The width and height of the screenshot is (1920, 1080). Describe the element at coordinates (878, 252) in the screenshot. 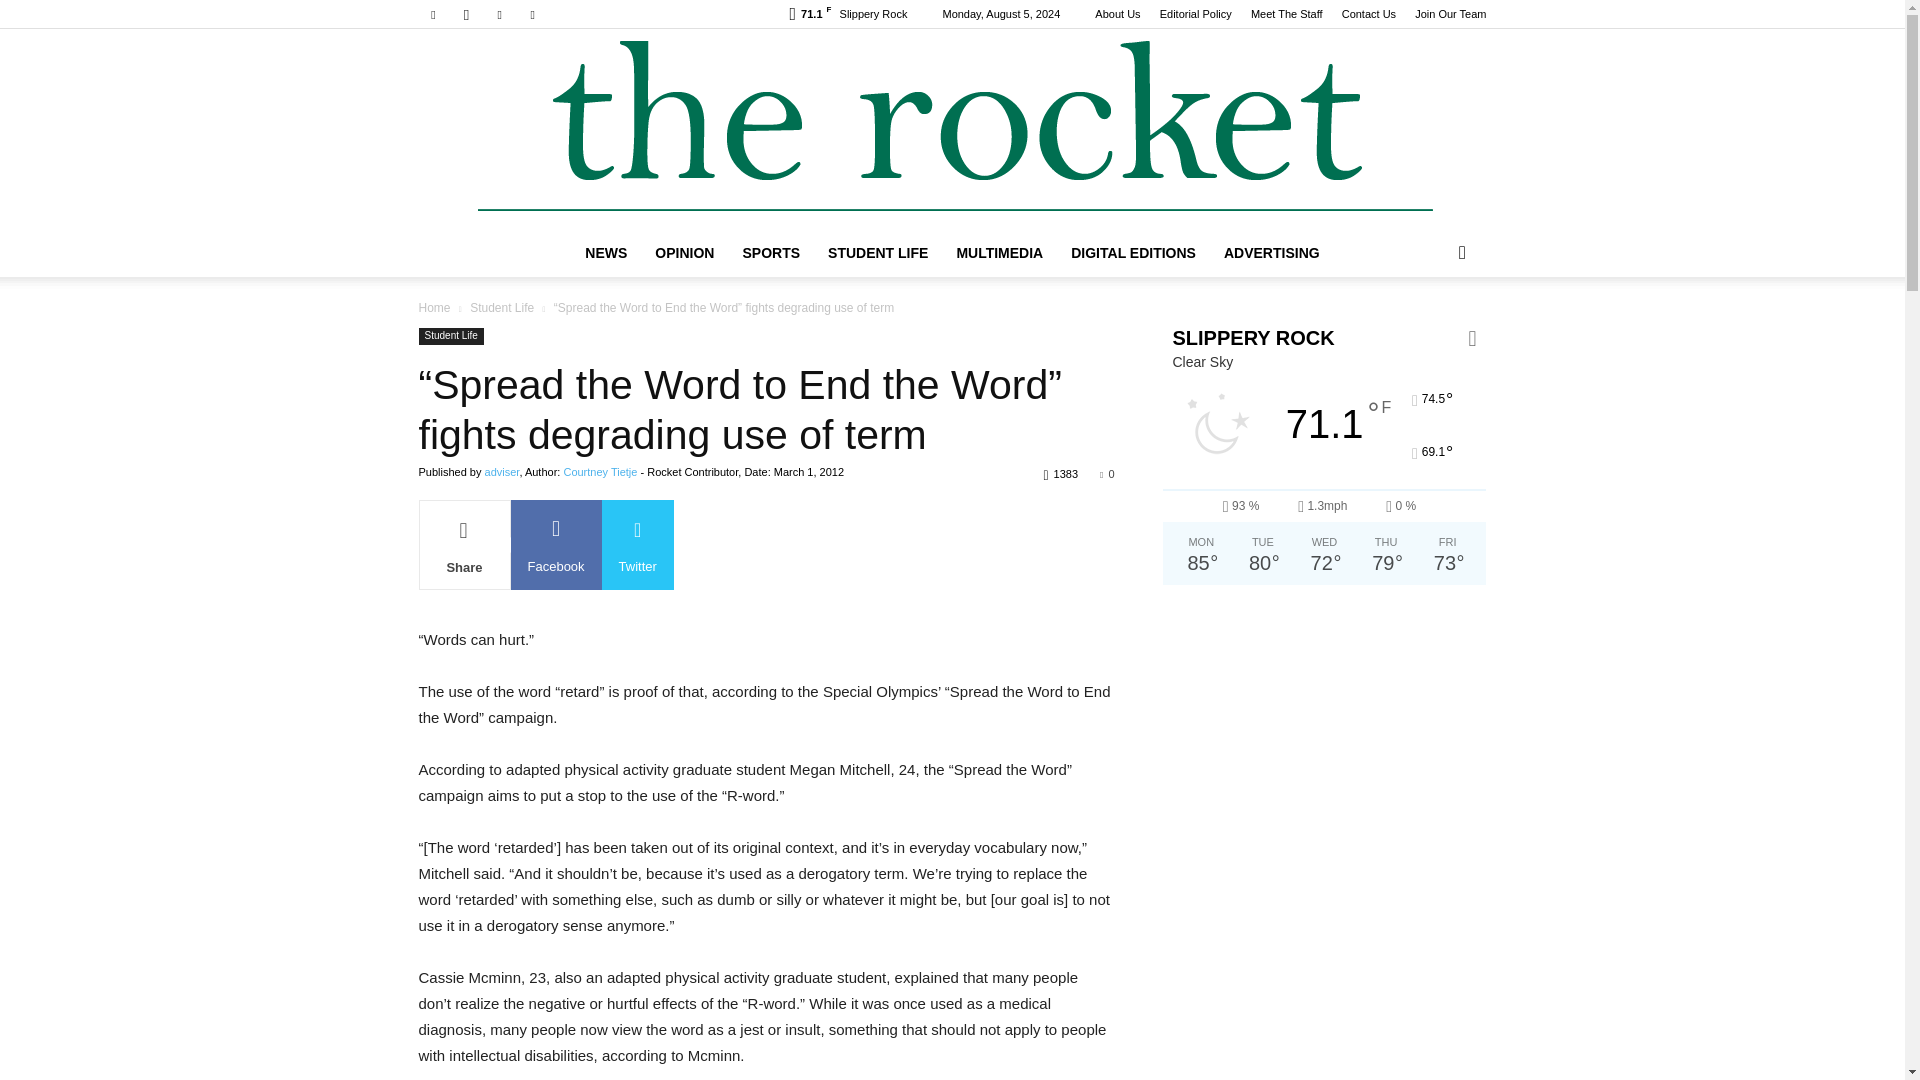

I see `STUDENT LIFE` at that location.